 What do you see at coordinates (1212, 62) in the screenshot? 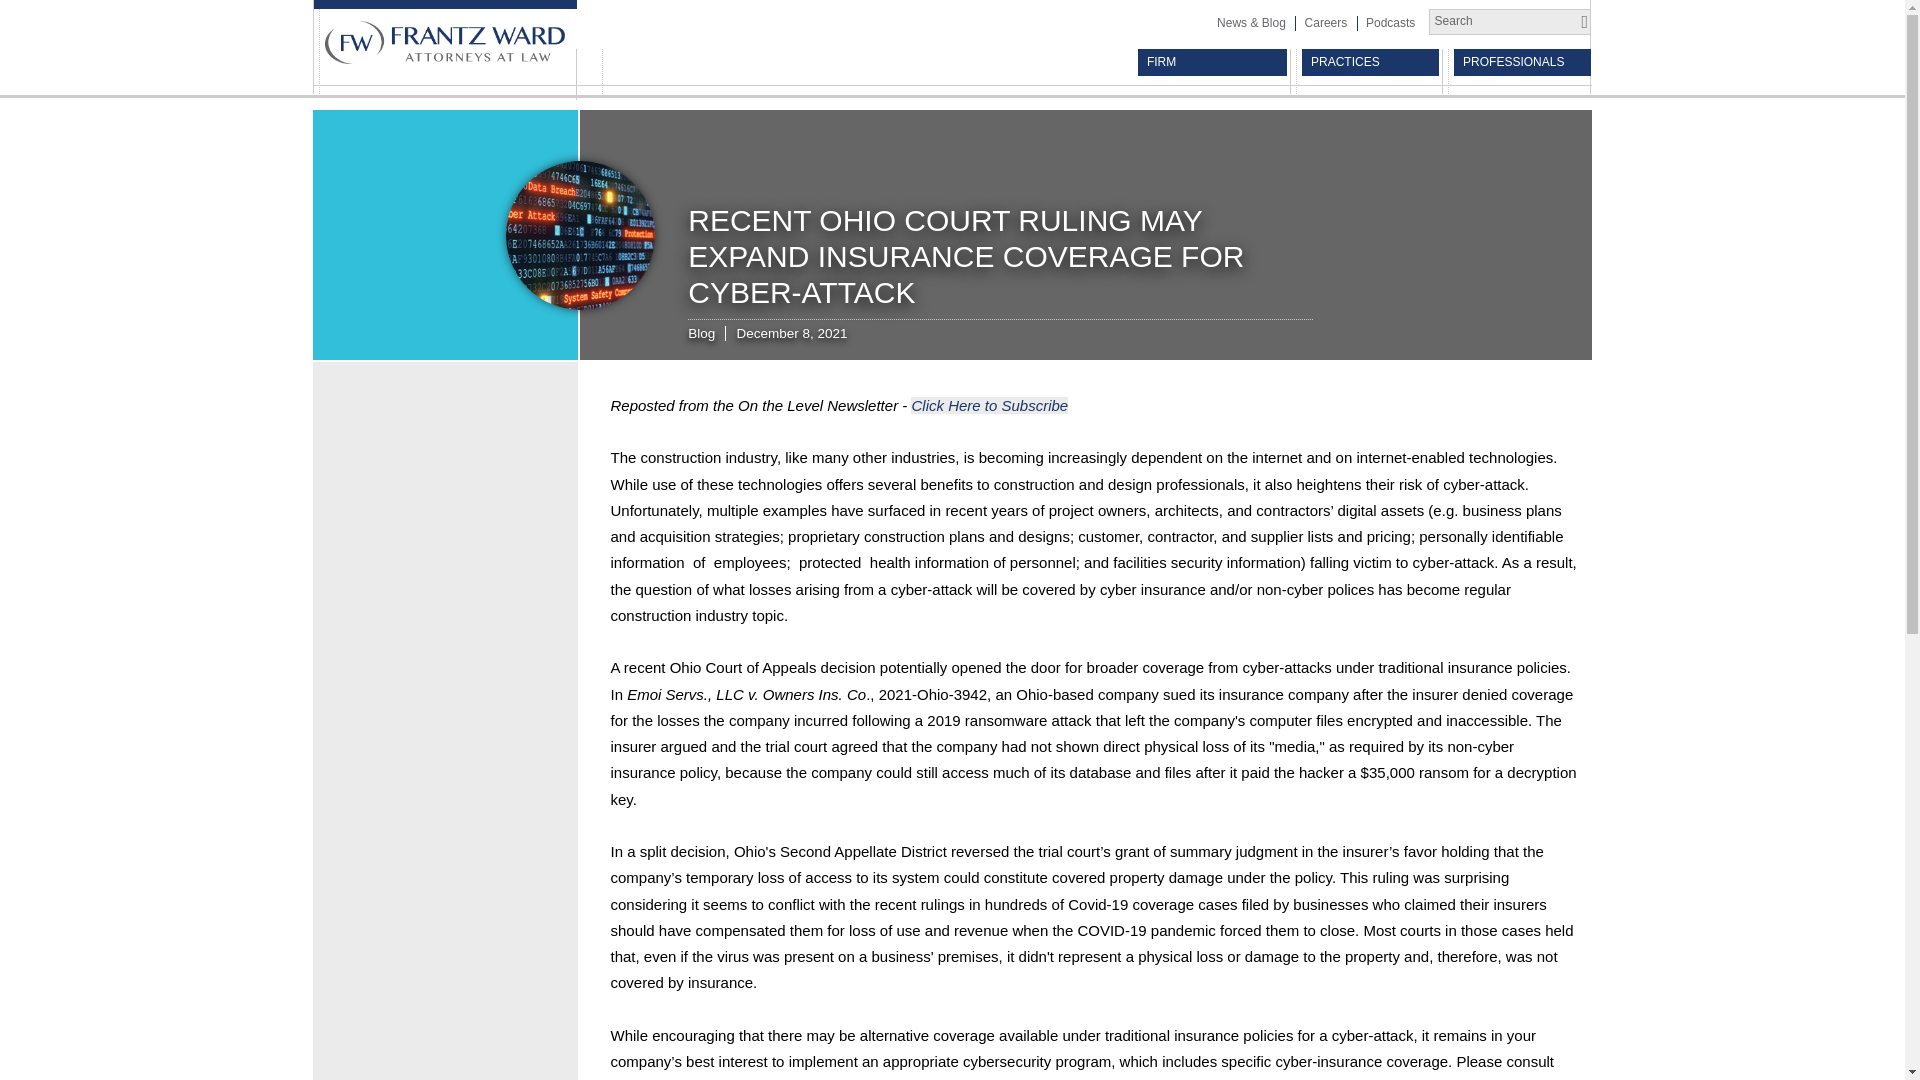
I see `FIRM` at bounding box center [1212, 62].